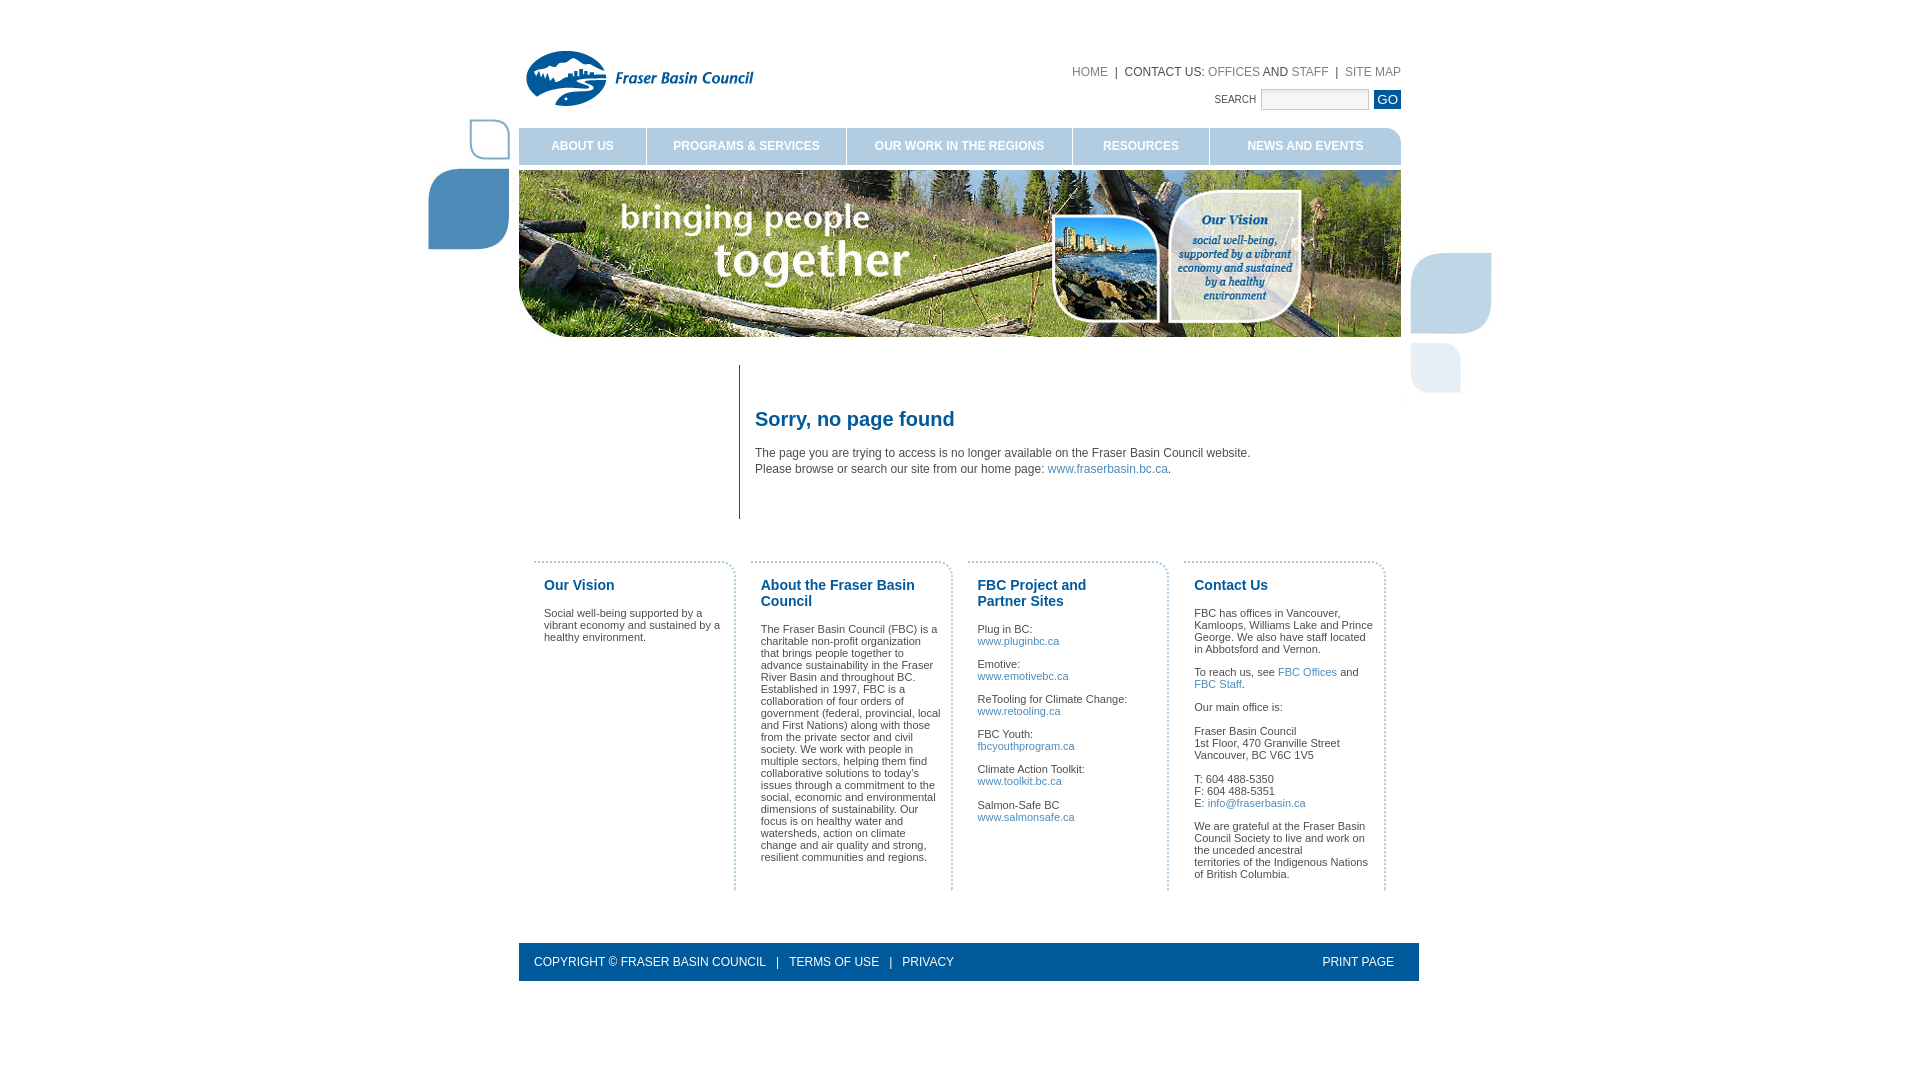  I want to click on info@fraserbasin.ca, so click(1257, 803).